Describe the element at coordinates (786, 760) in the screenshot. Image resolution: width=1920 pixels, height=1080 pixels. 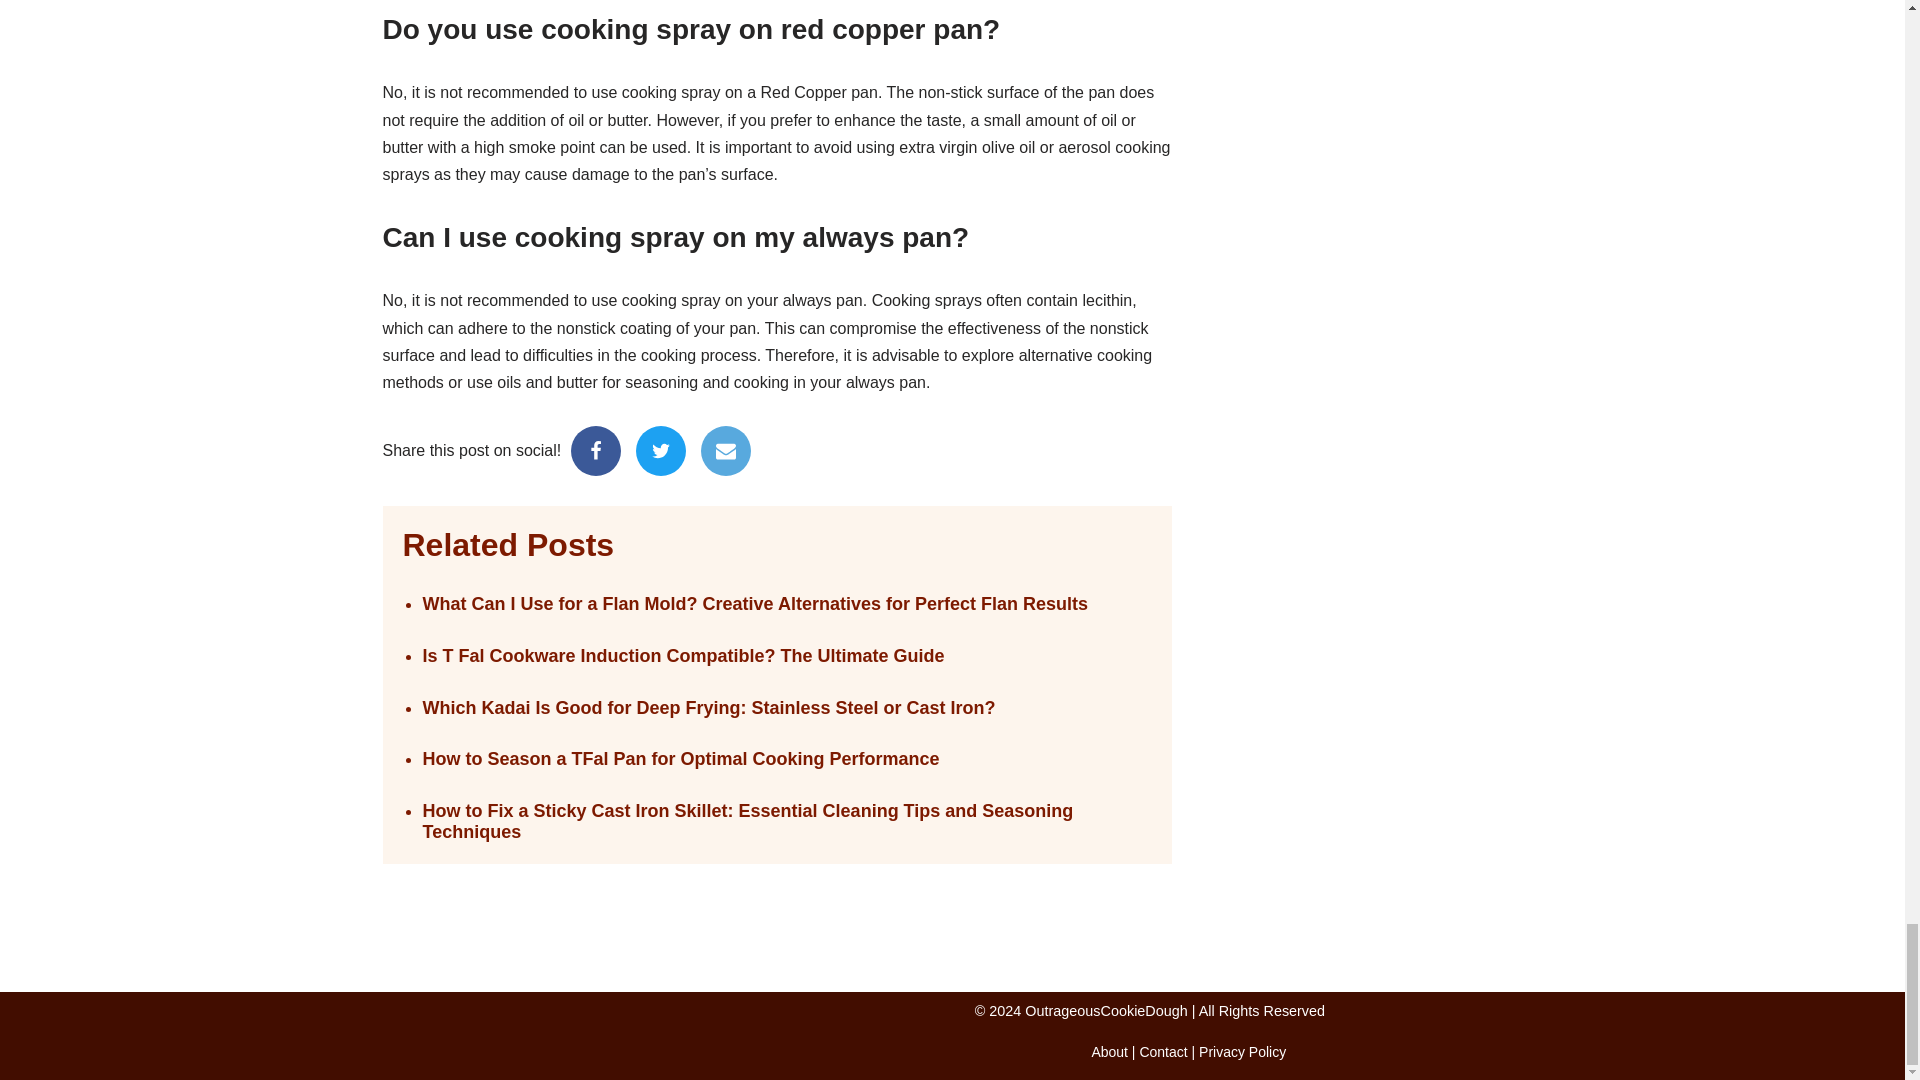
I see `How to Season a TFal Pan for Optimal Cooking Performance` at that location.